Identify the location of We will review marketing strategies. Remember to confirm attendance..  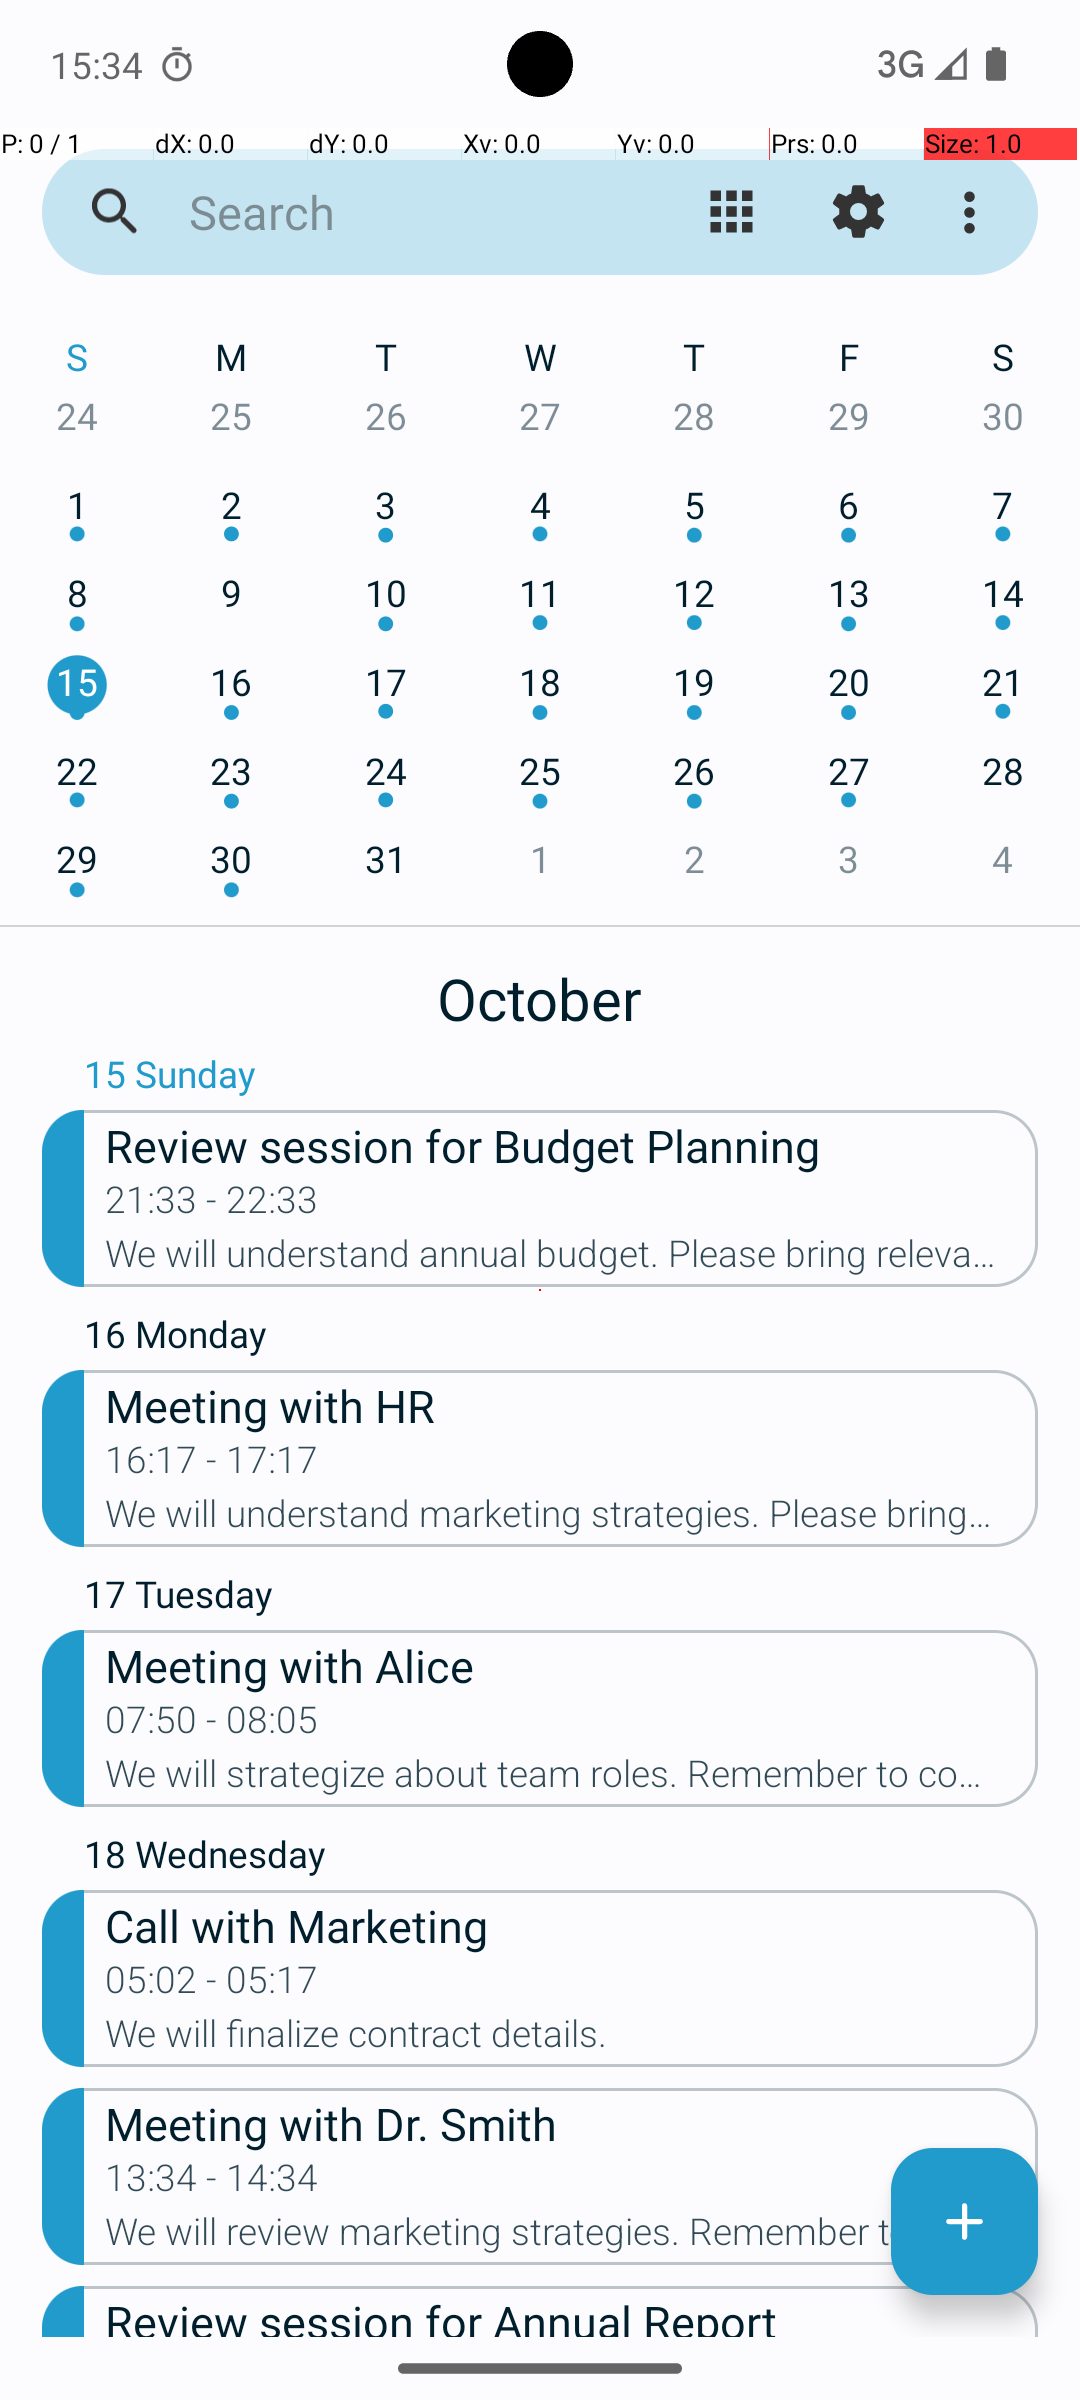
(572, 2238).